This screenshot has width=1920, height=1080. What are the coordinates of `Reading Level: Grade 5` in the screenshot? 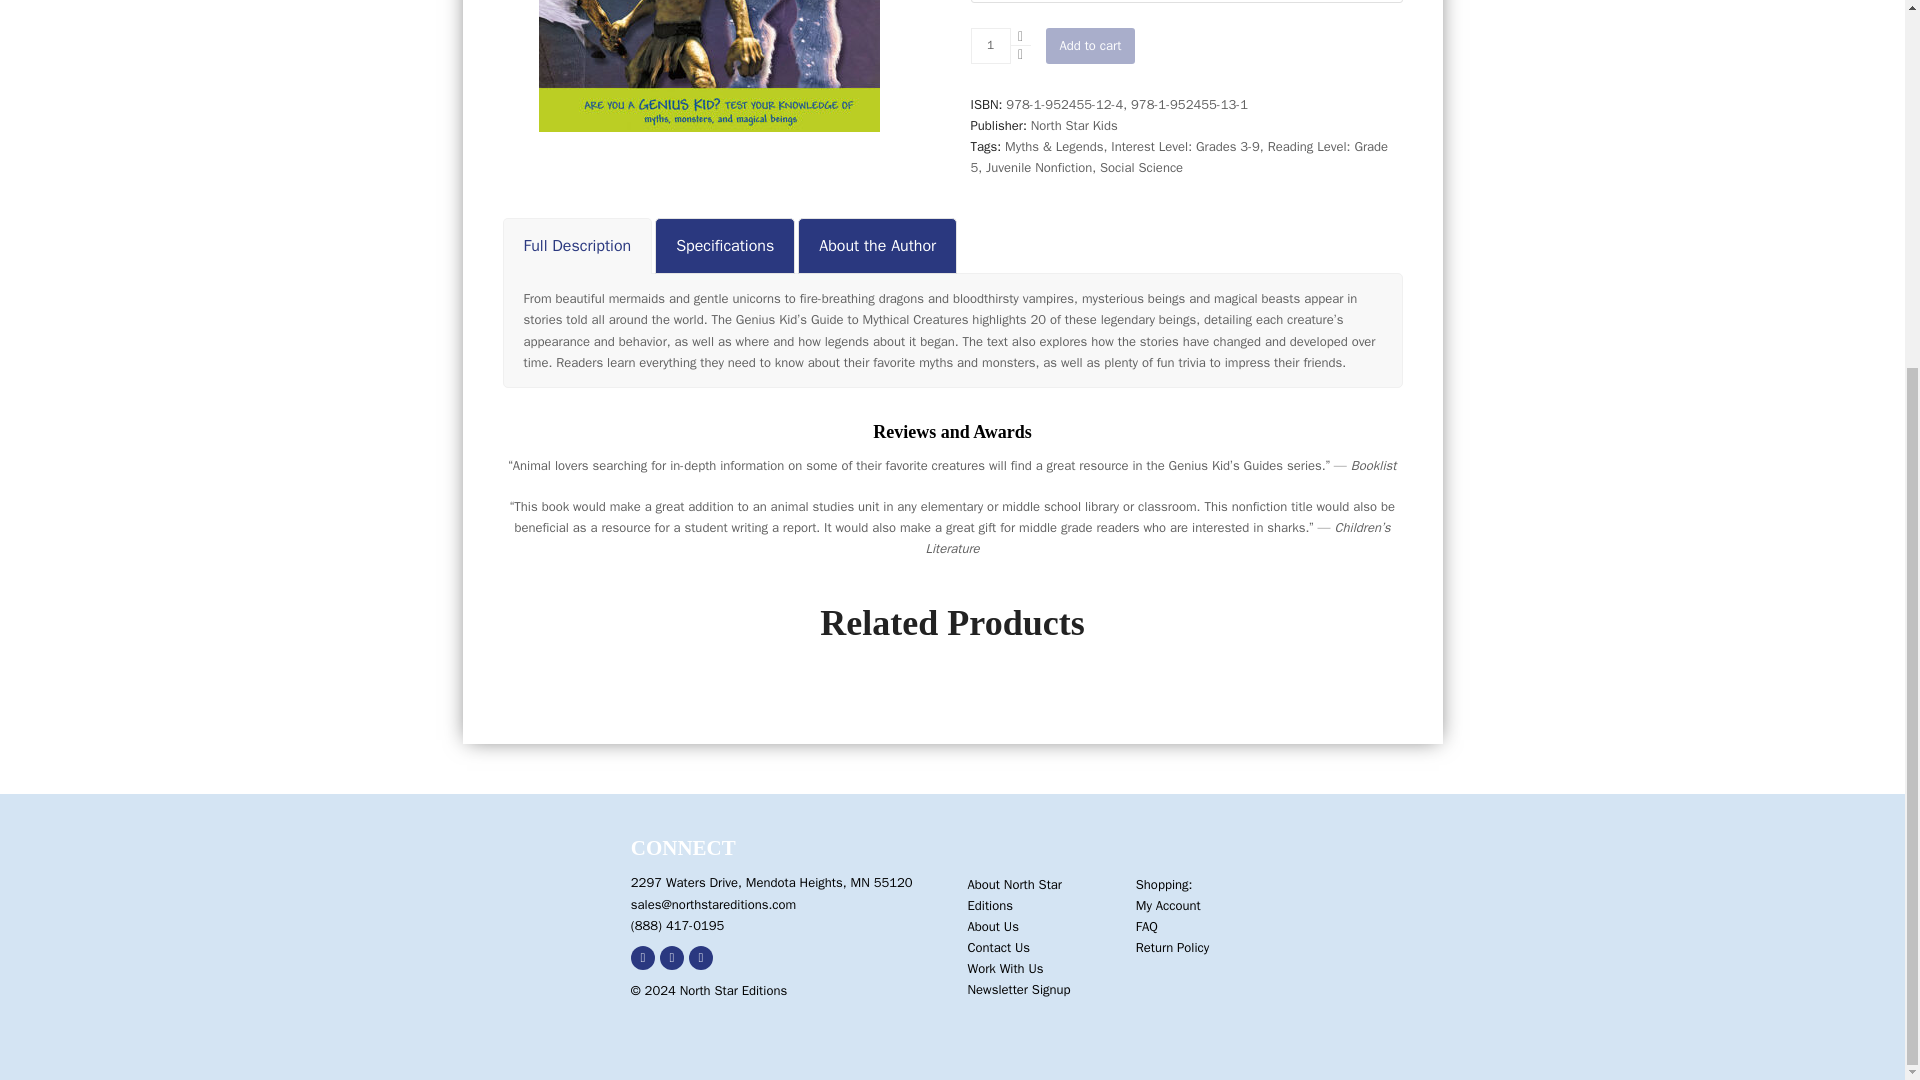 It's located at (1178, 157).